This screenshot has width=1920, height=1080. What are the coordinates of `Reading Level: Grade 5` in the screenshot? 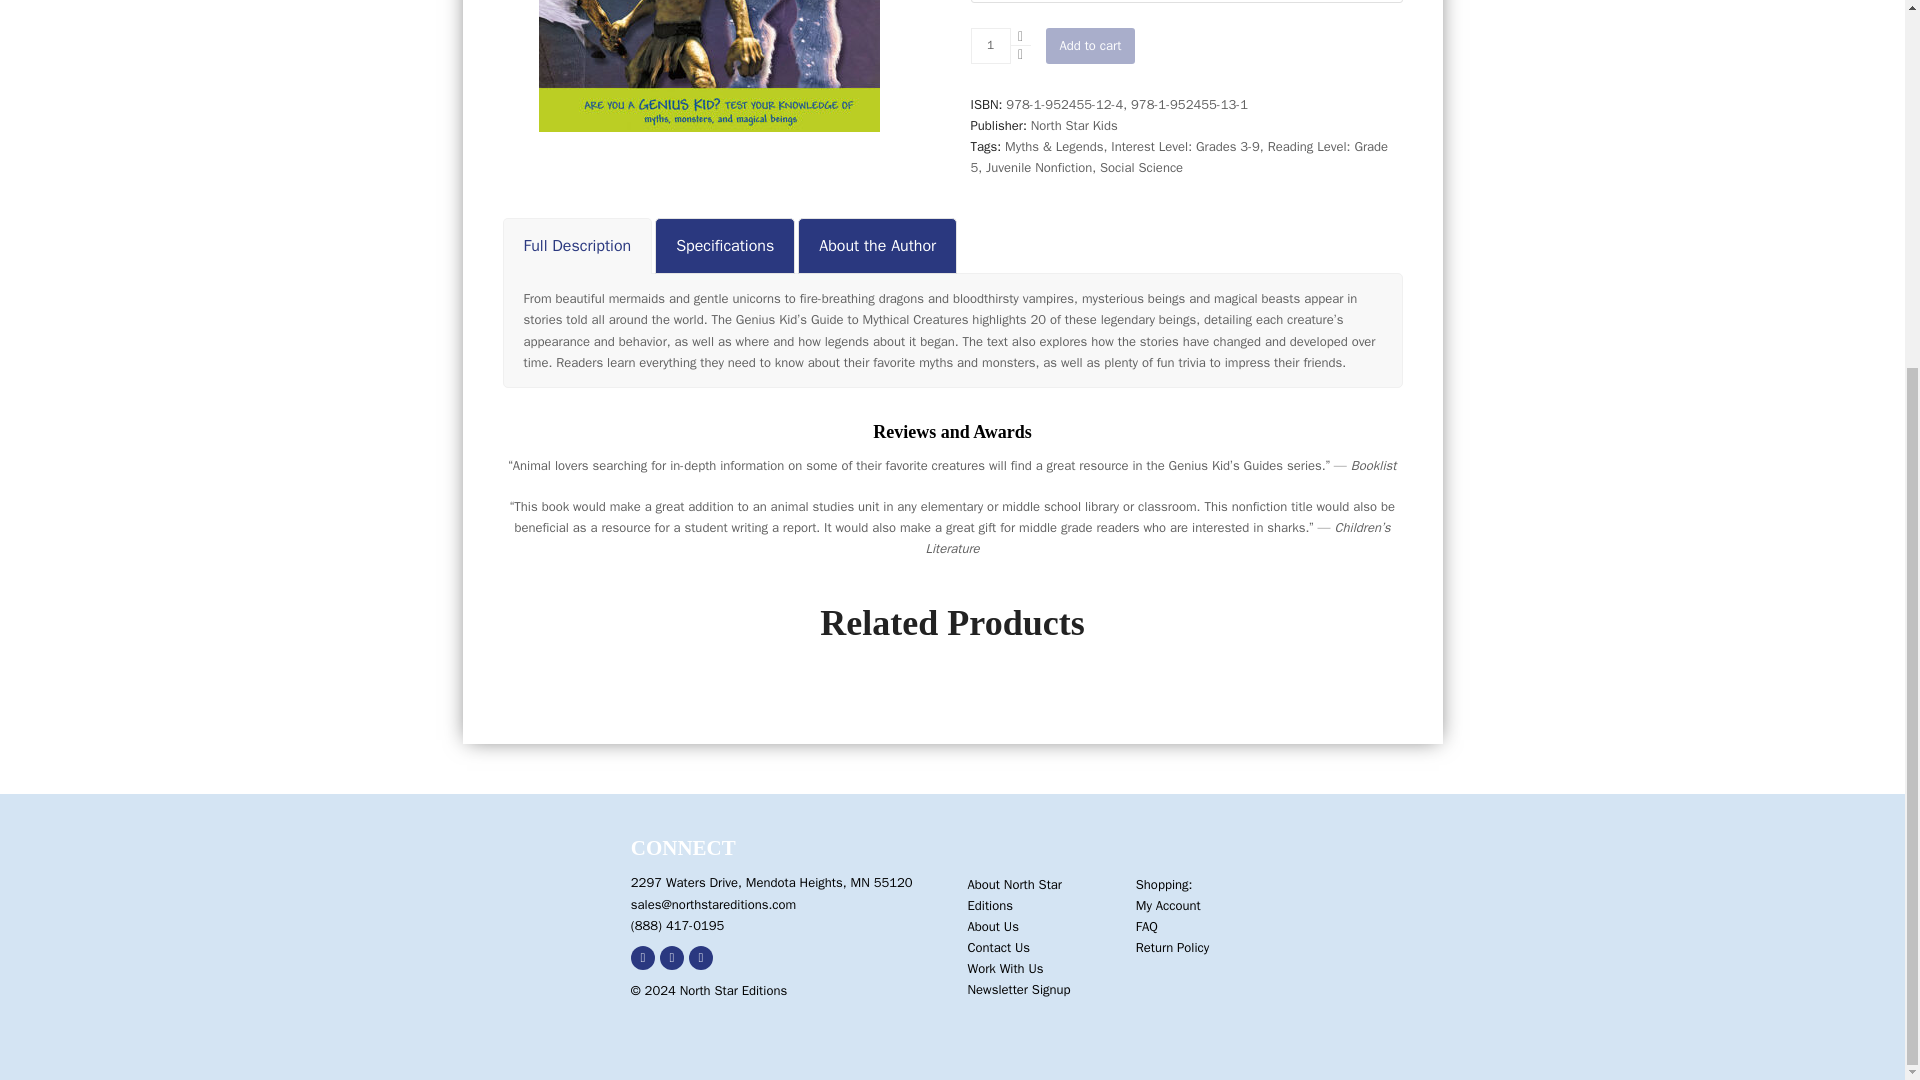 It's located at (1178, 157).